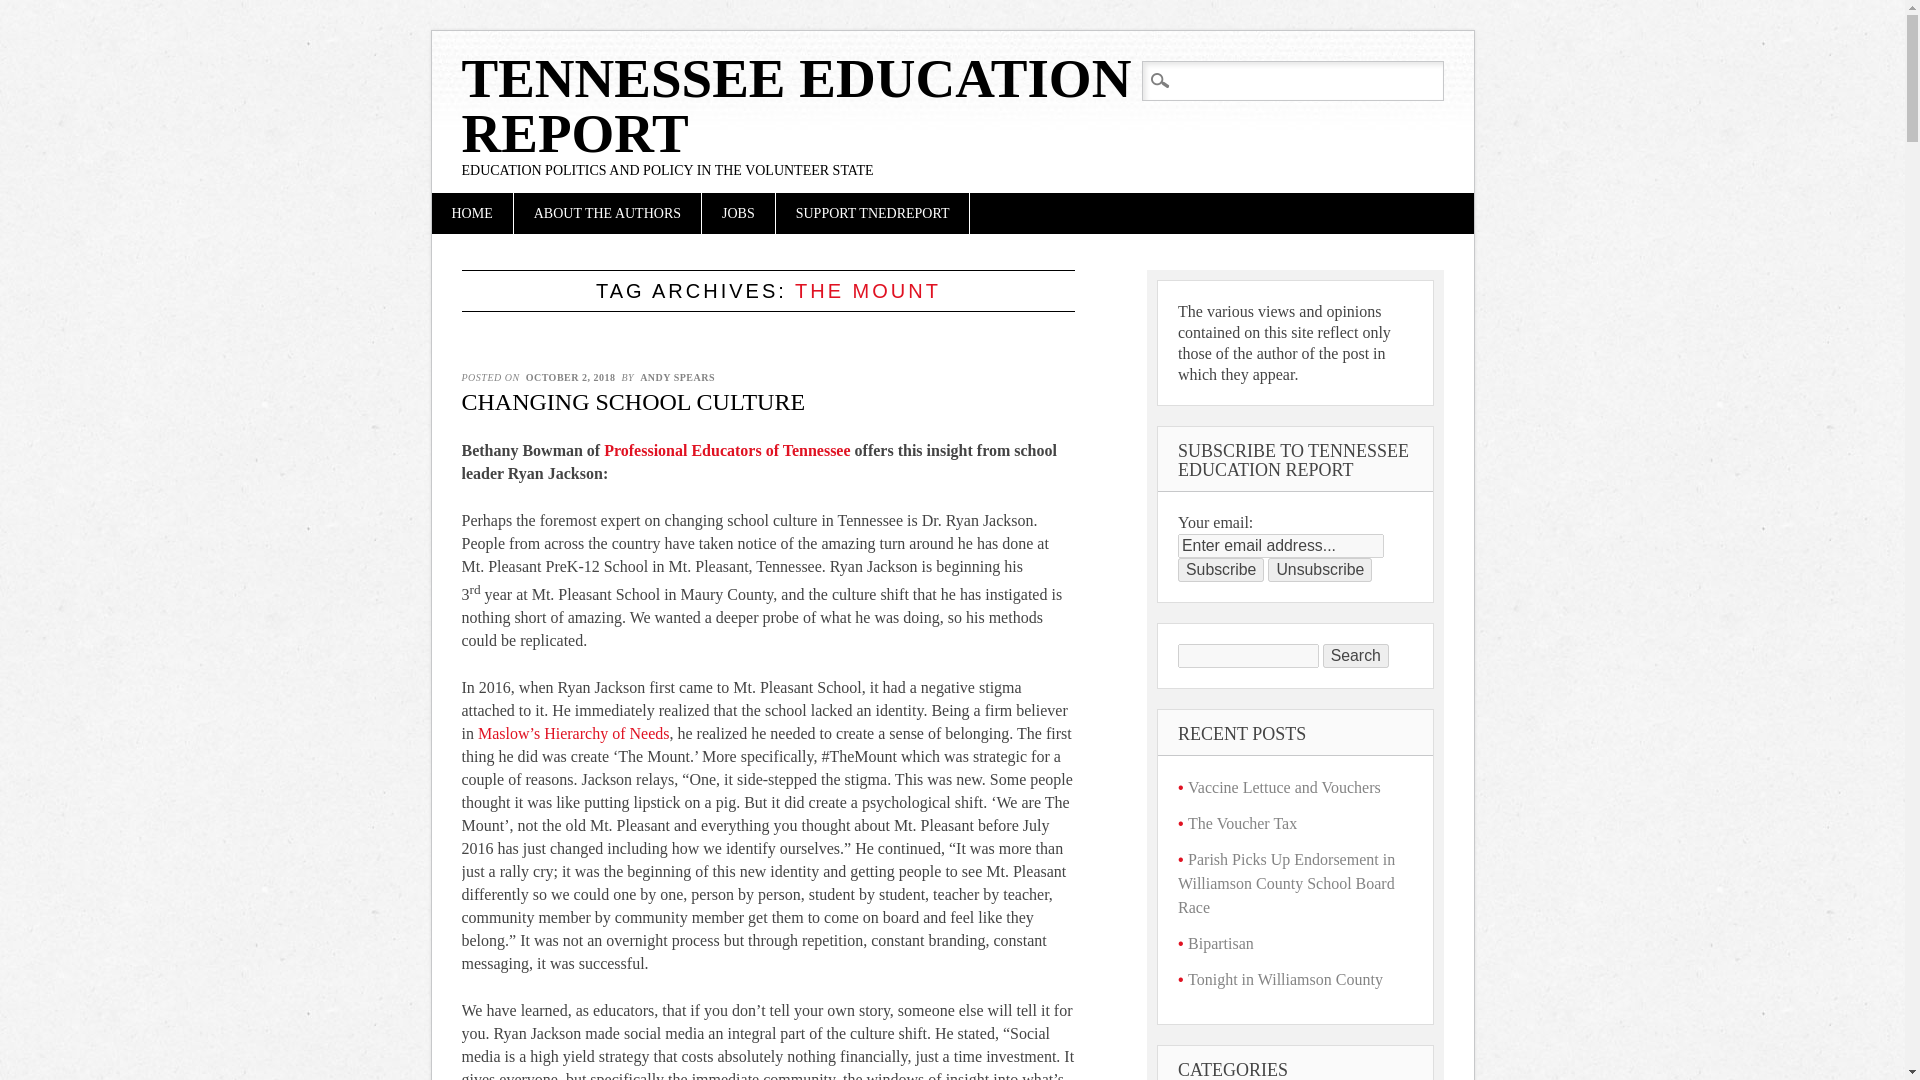 The width and height of the screenshot is (1920, 1080). What do you see at coordinates (738, 214) in the screenshot?
I see `JOBS` at bounding box center [738, 214].